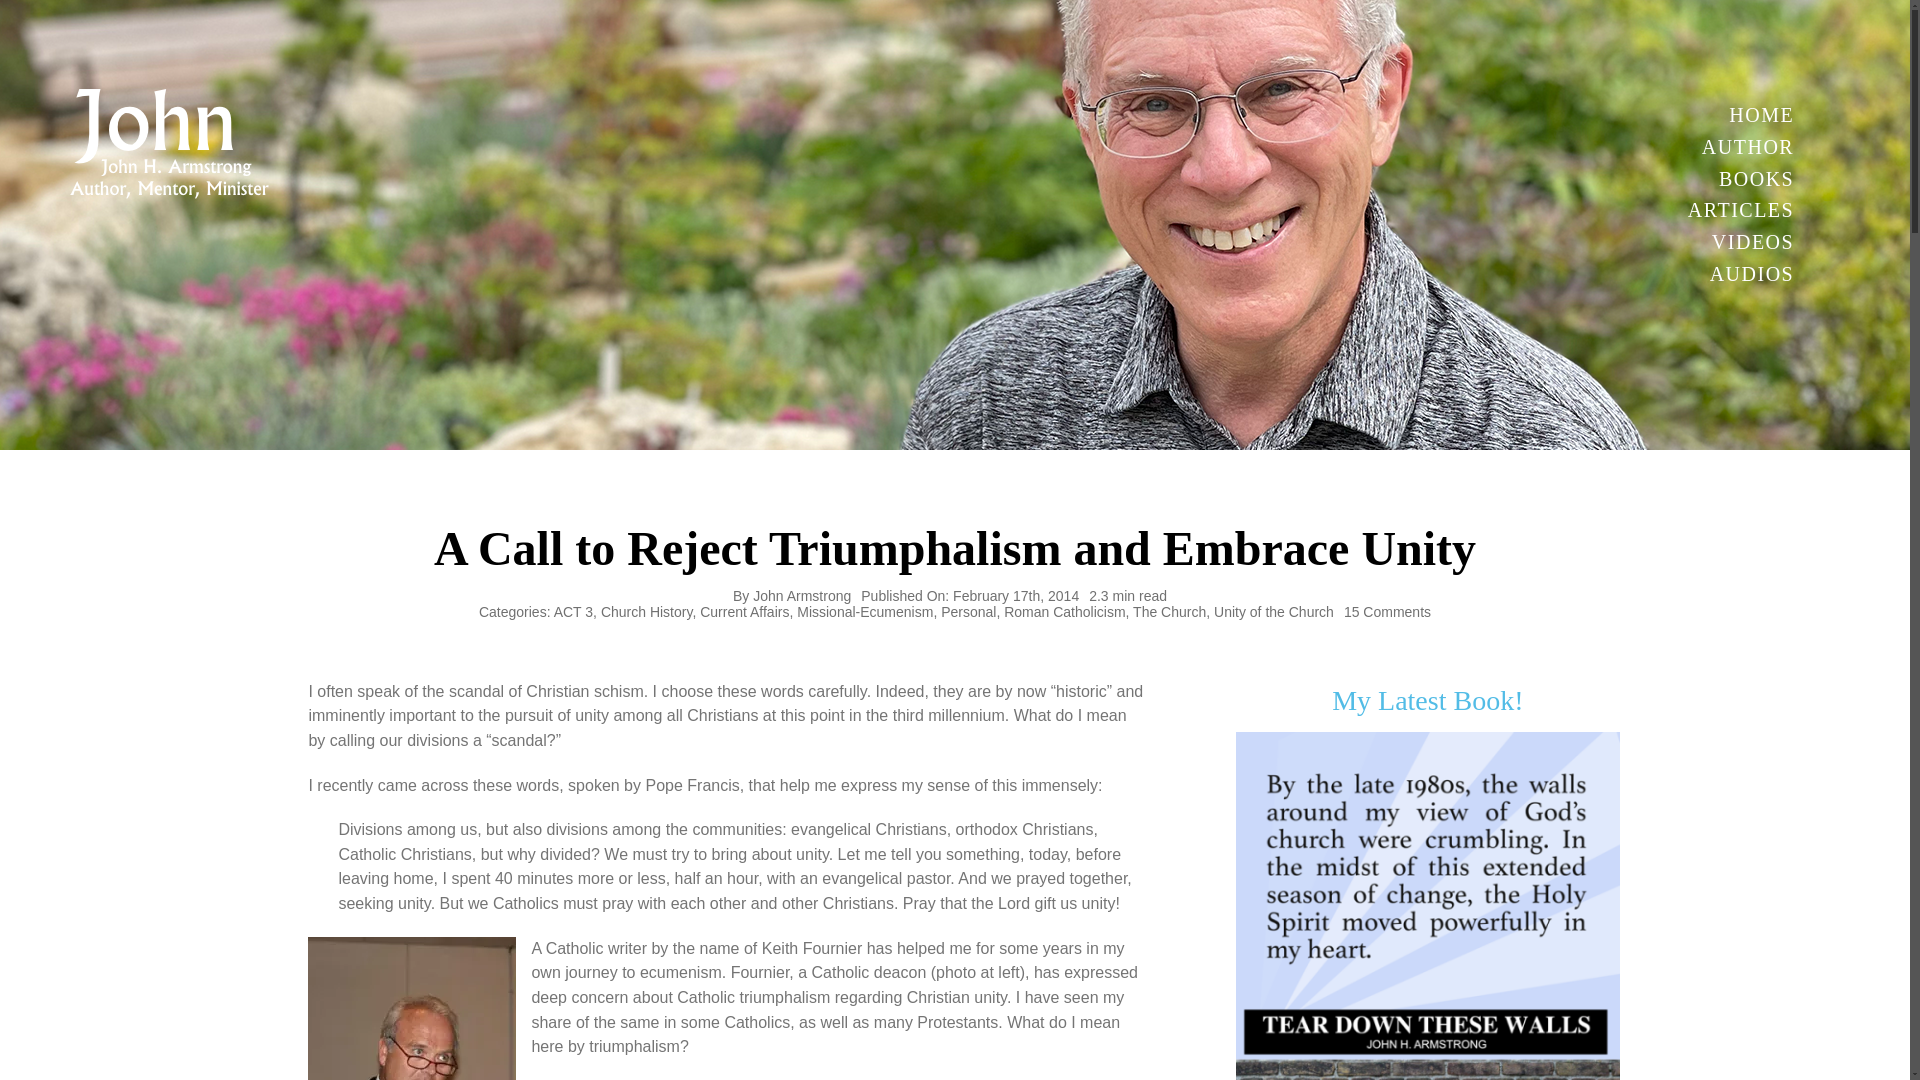  What do you see at coordinates (1738, 274) in the screenshot?
I see `AUDIOS` at bounding box center [1738, 274].